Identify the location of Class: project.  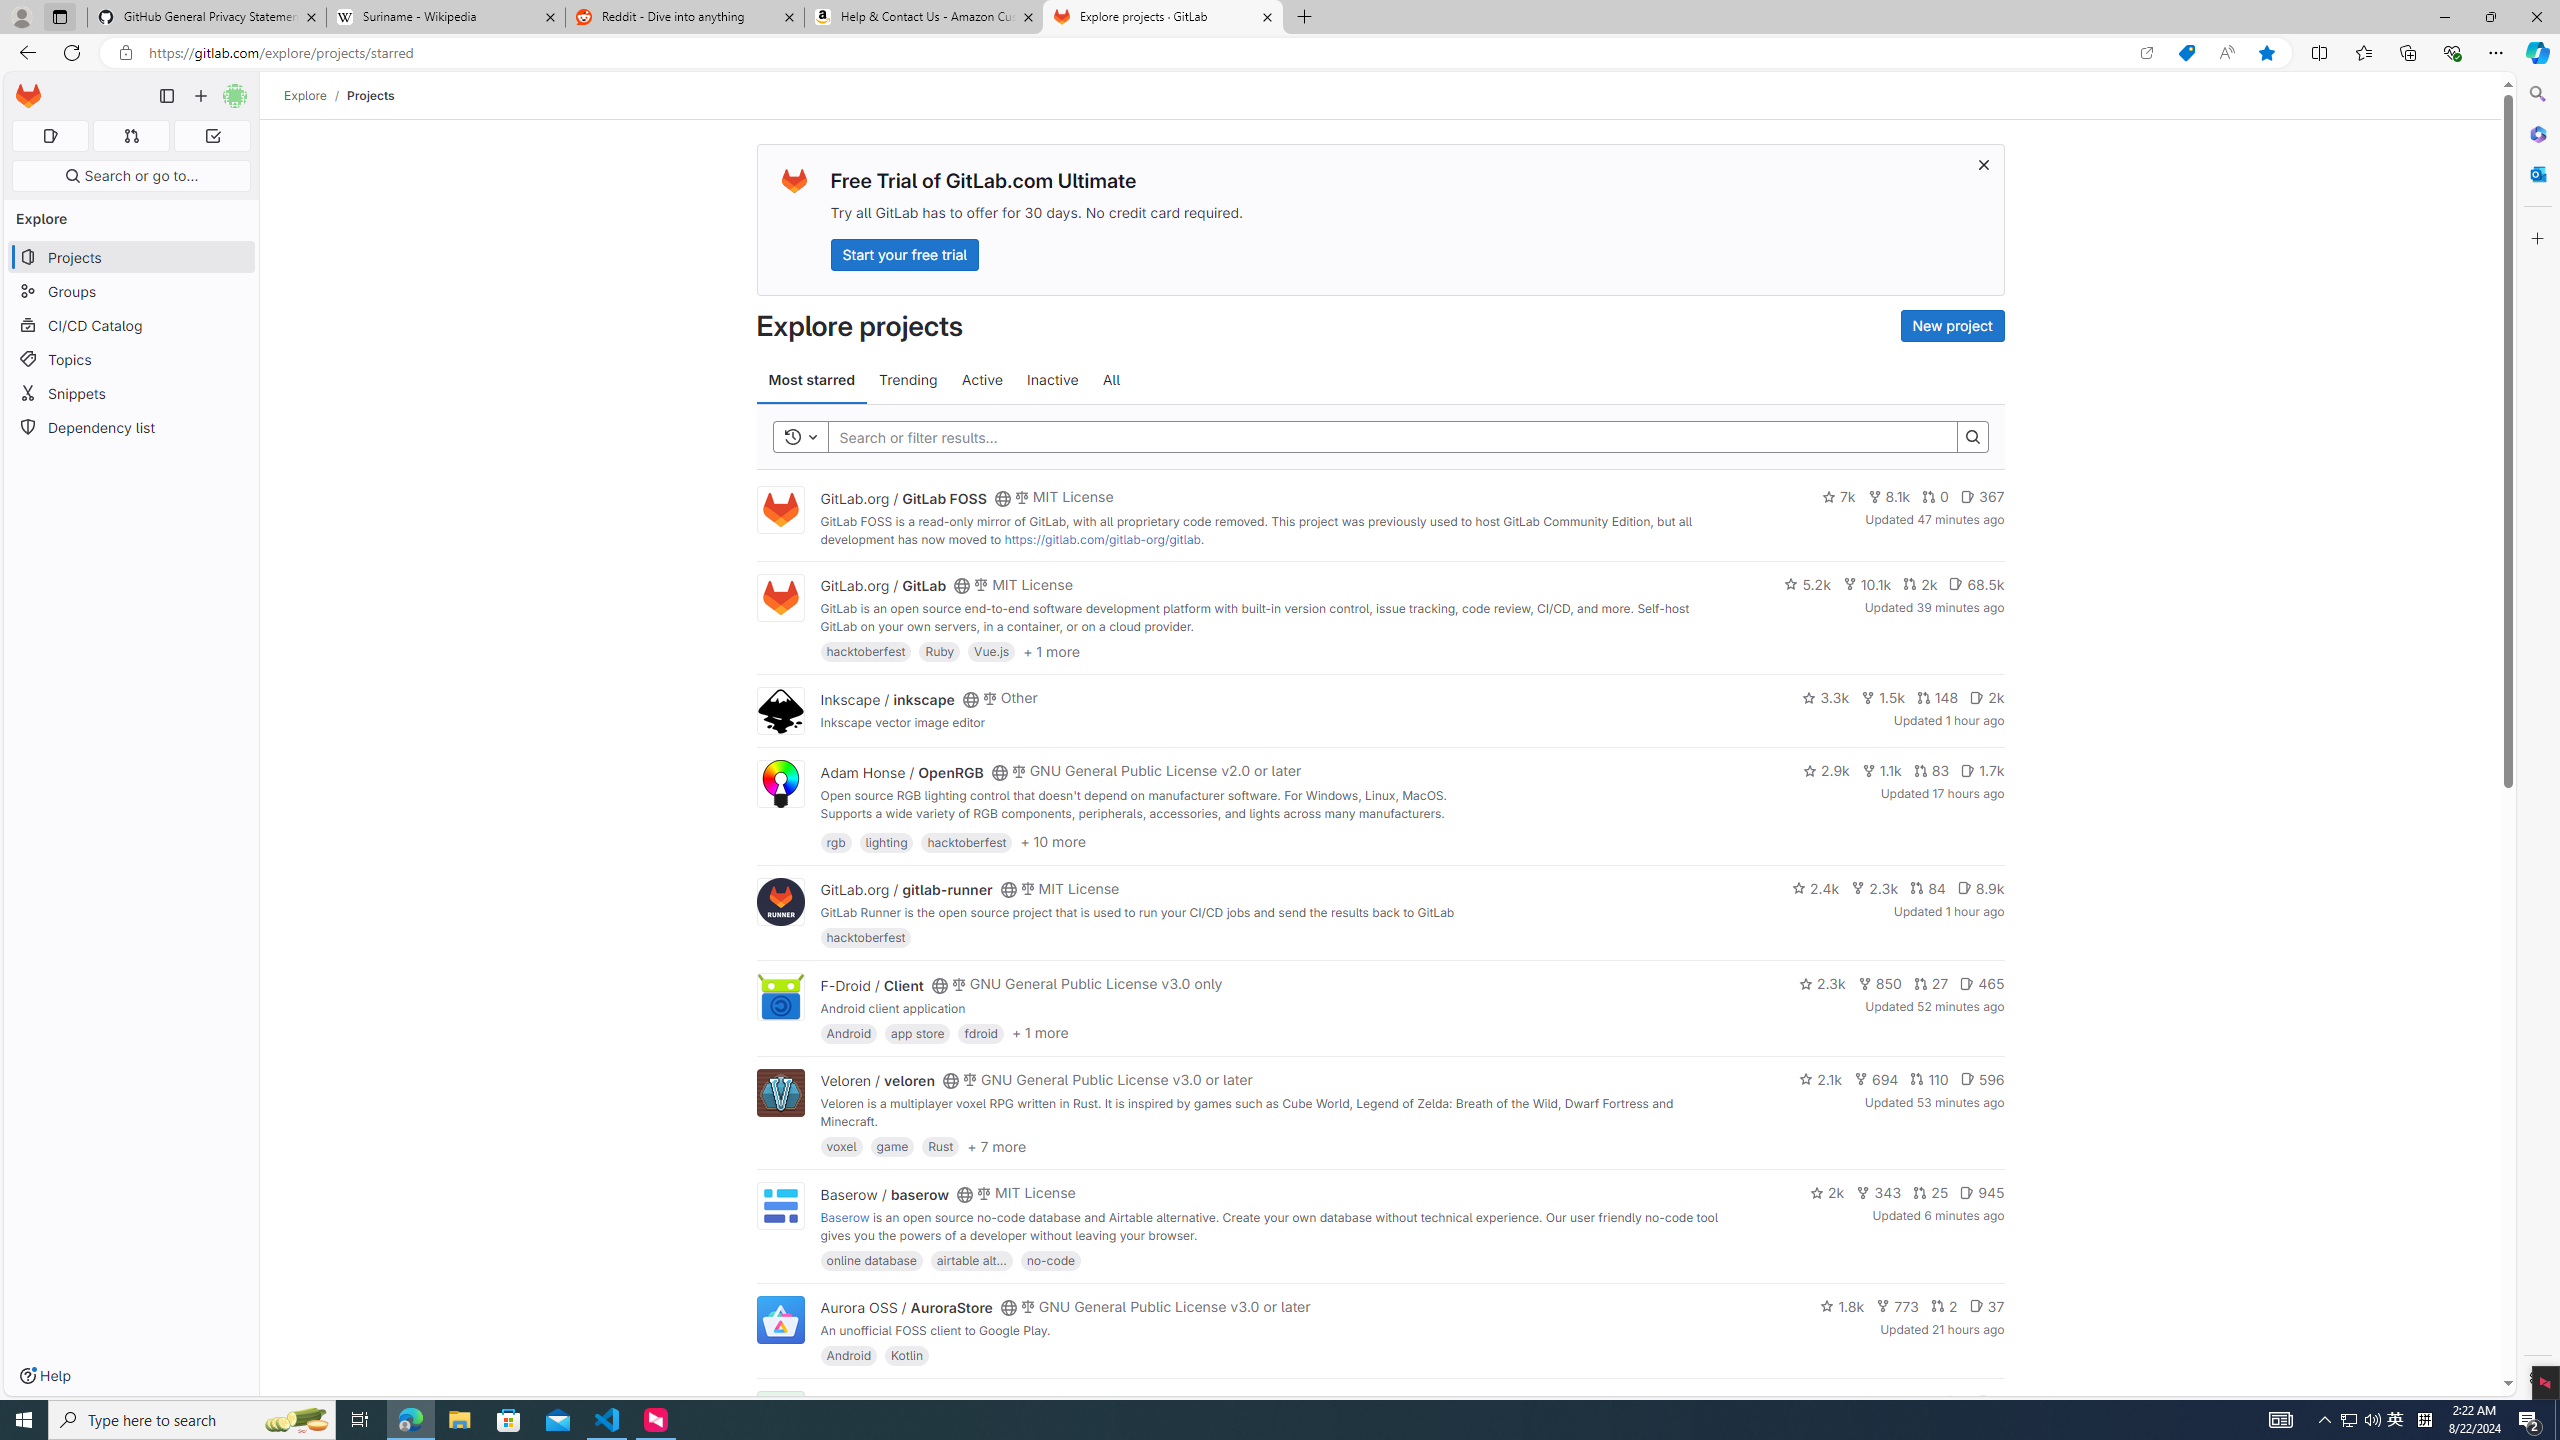
(779, 1318).